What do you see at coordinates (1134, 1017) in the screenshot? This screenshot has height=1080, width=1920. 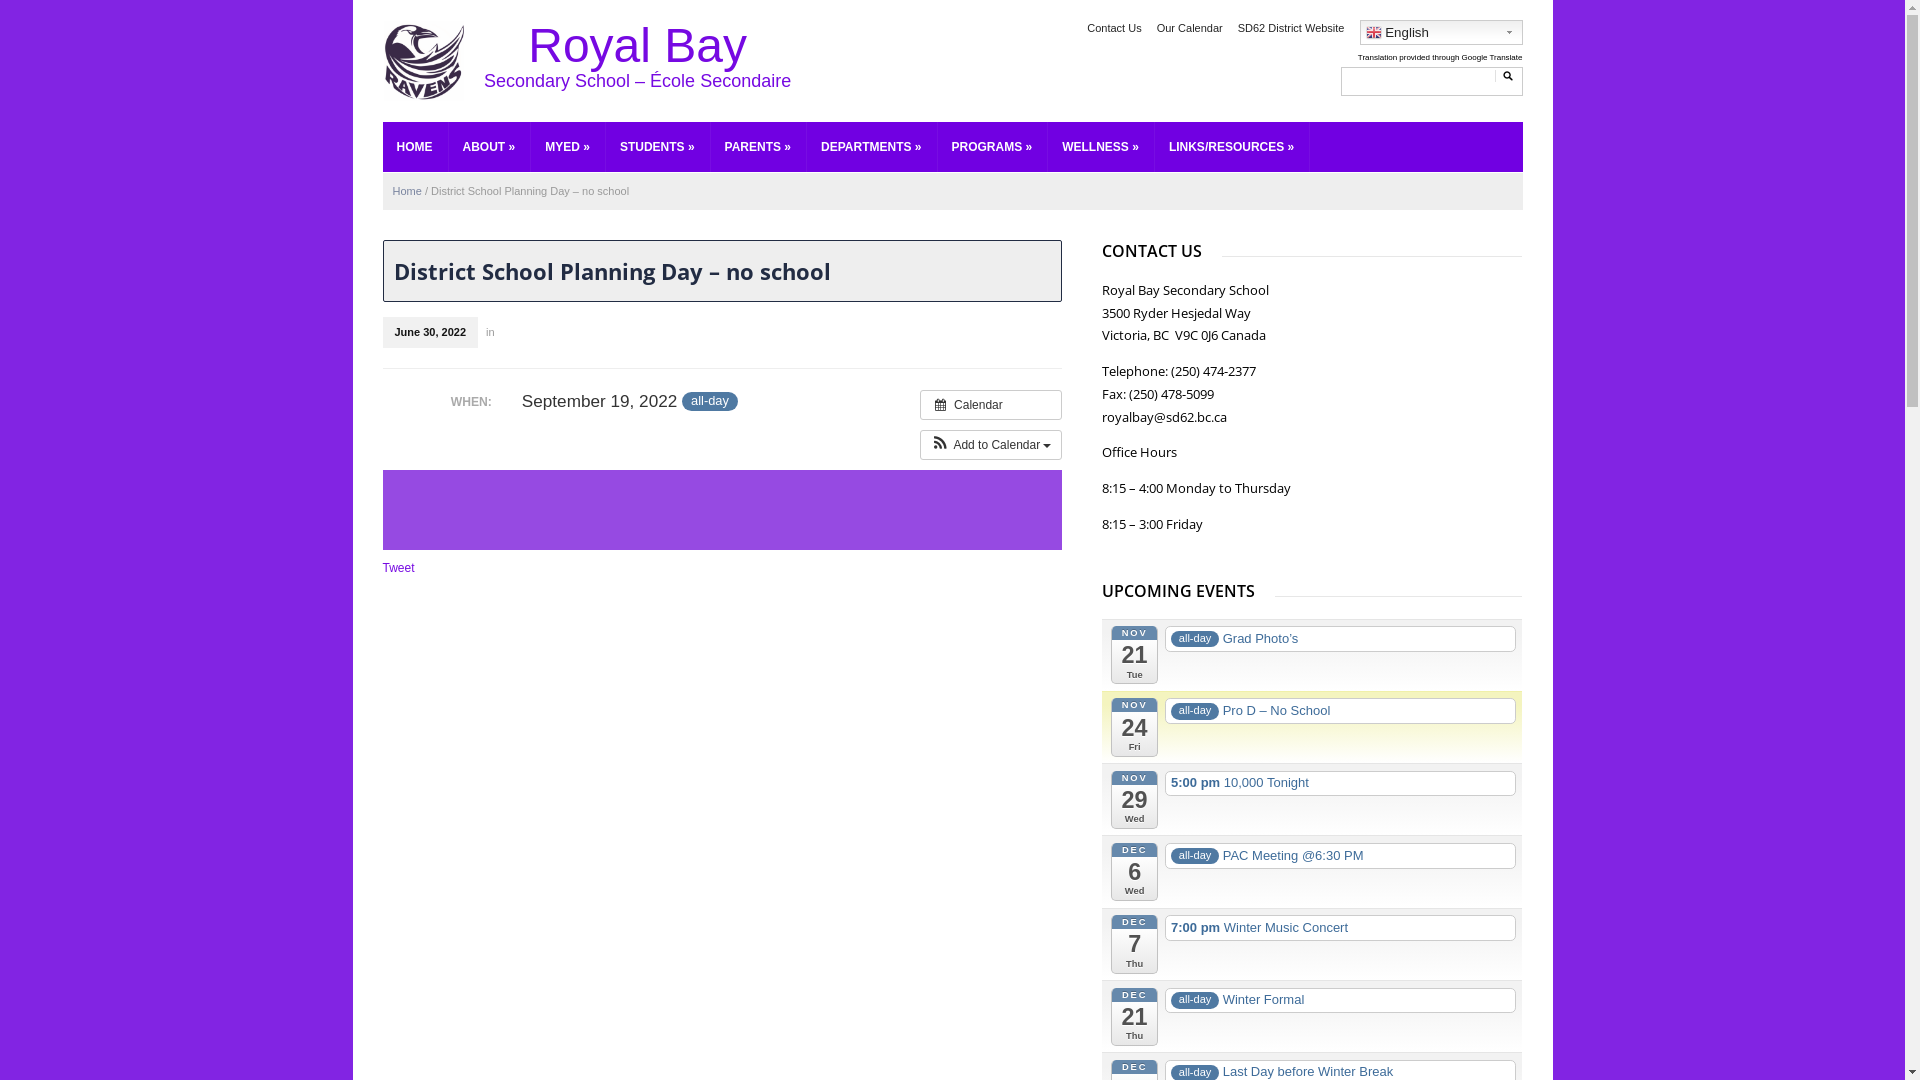 I see `DEC
21
Thu` at bounding box center [1134, 1017].